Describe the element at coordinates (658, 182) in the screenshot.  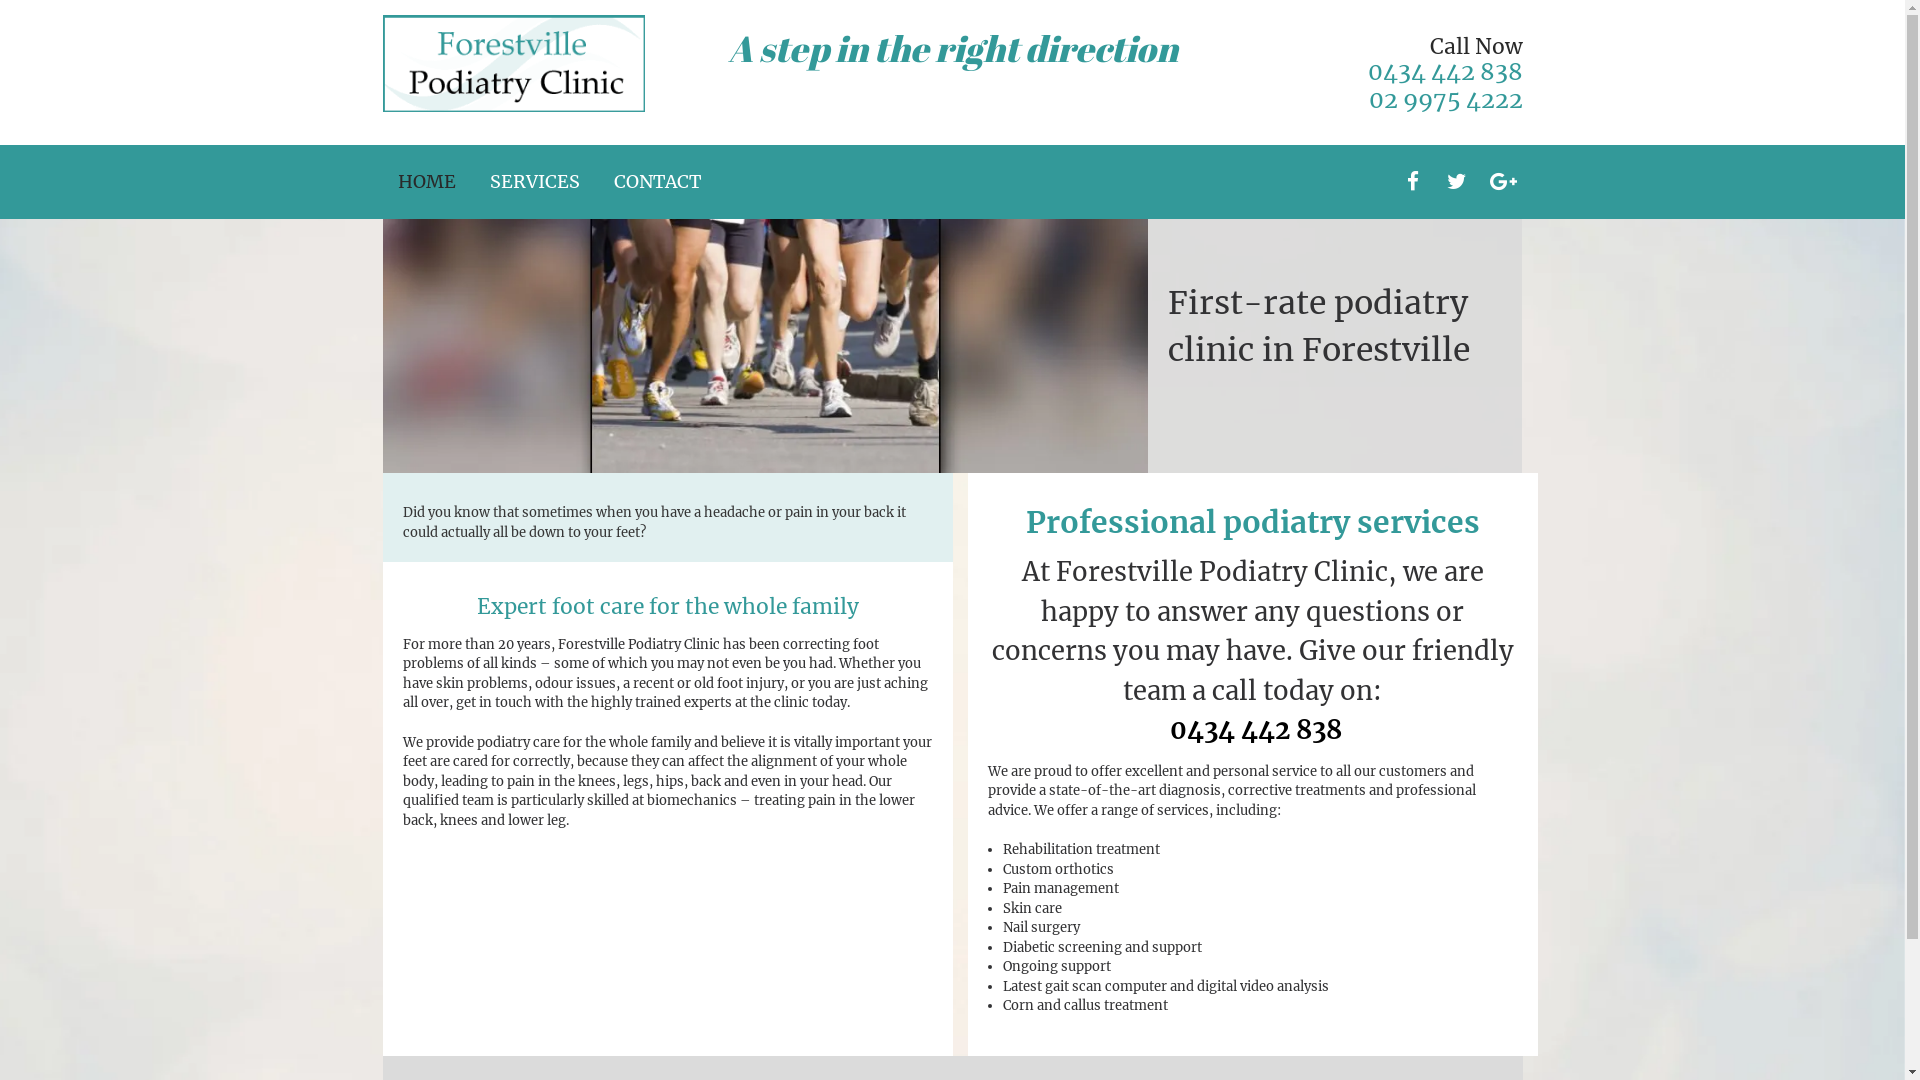
I see `CONTACT` at that location.